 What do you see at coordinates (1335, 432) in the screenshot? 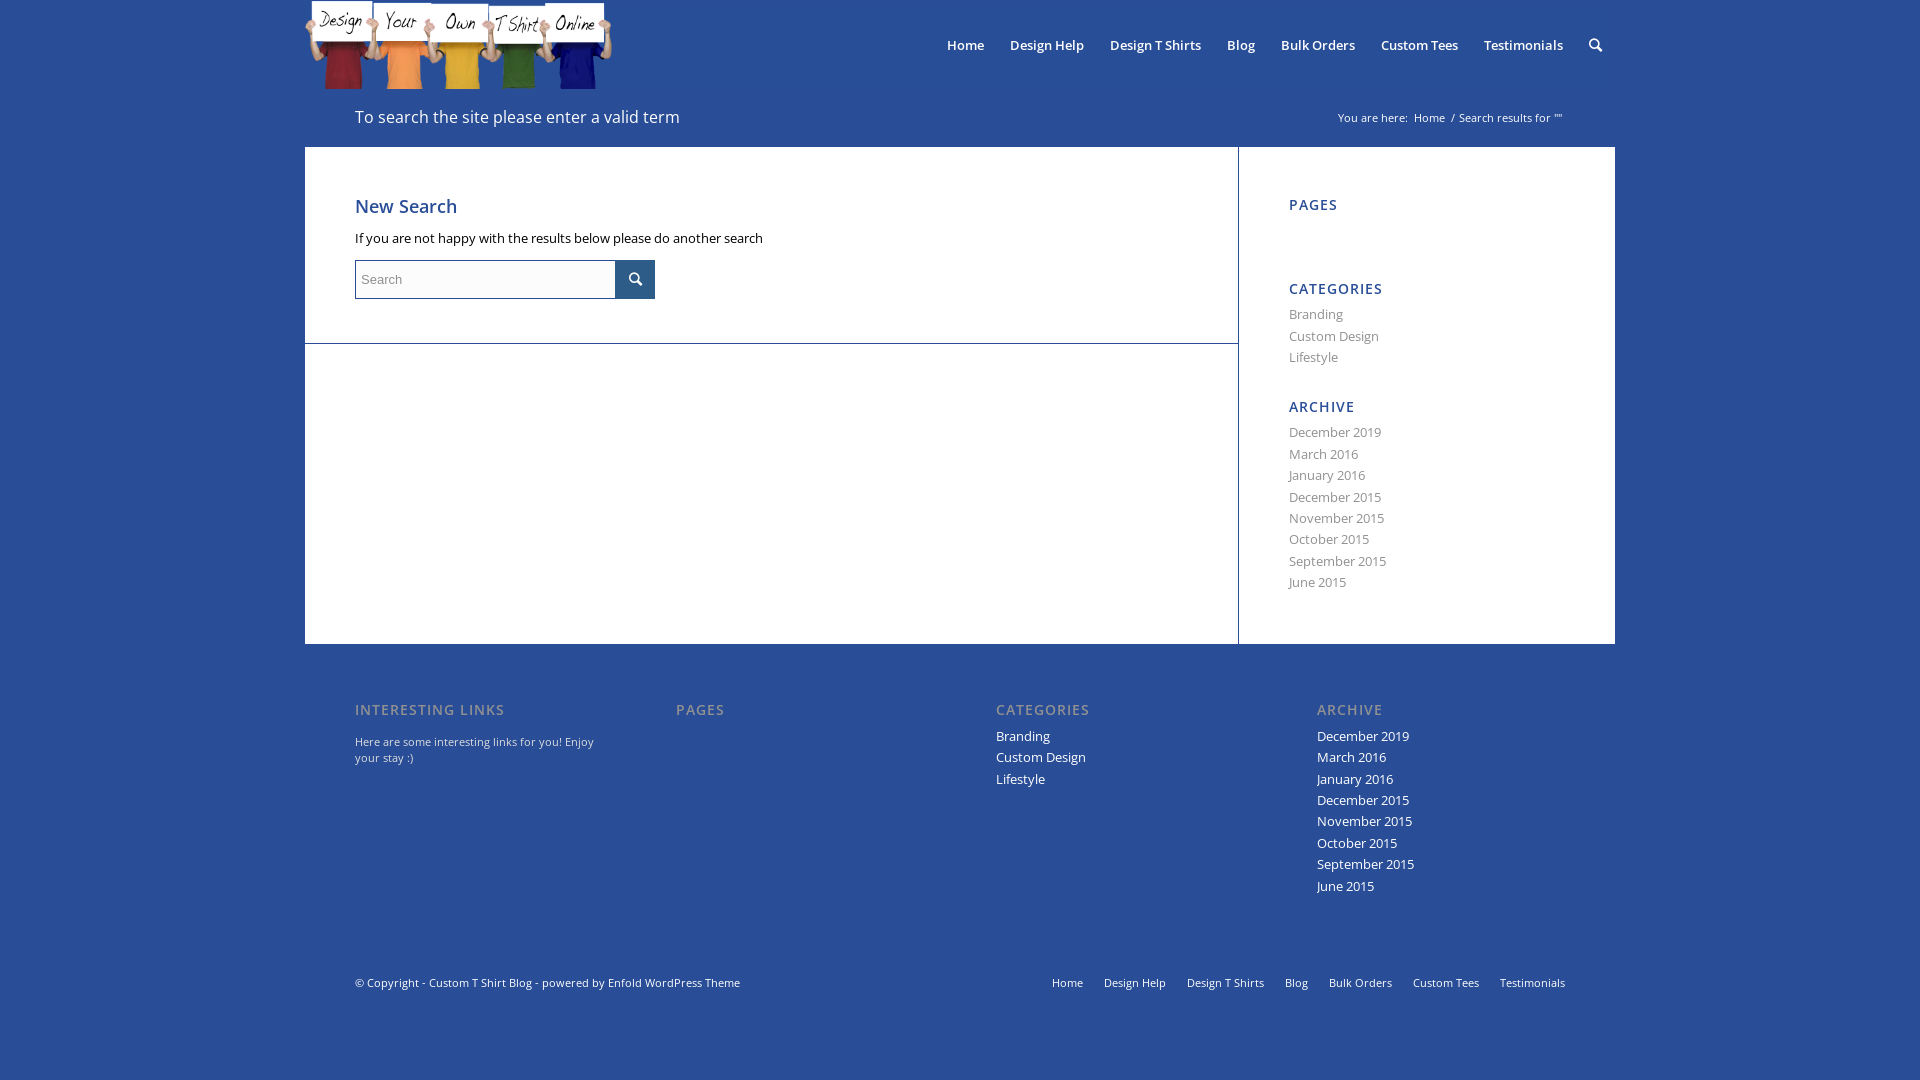
I see `December 2019` at bounding box center [1335, 432].